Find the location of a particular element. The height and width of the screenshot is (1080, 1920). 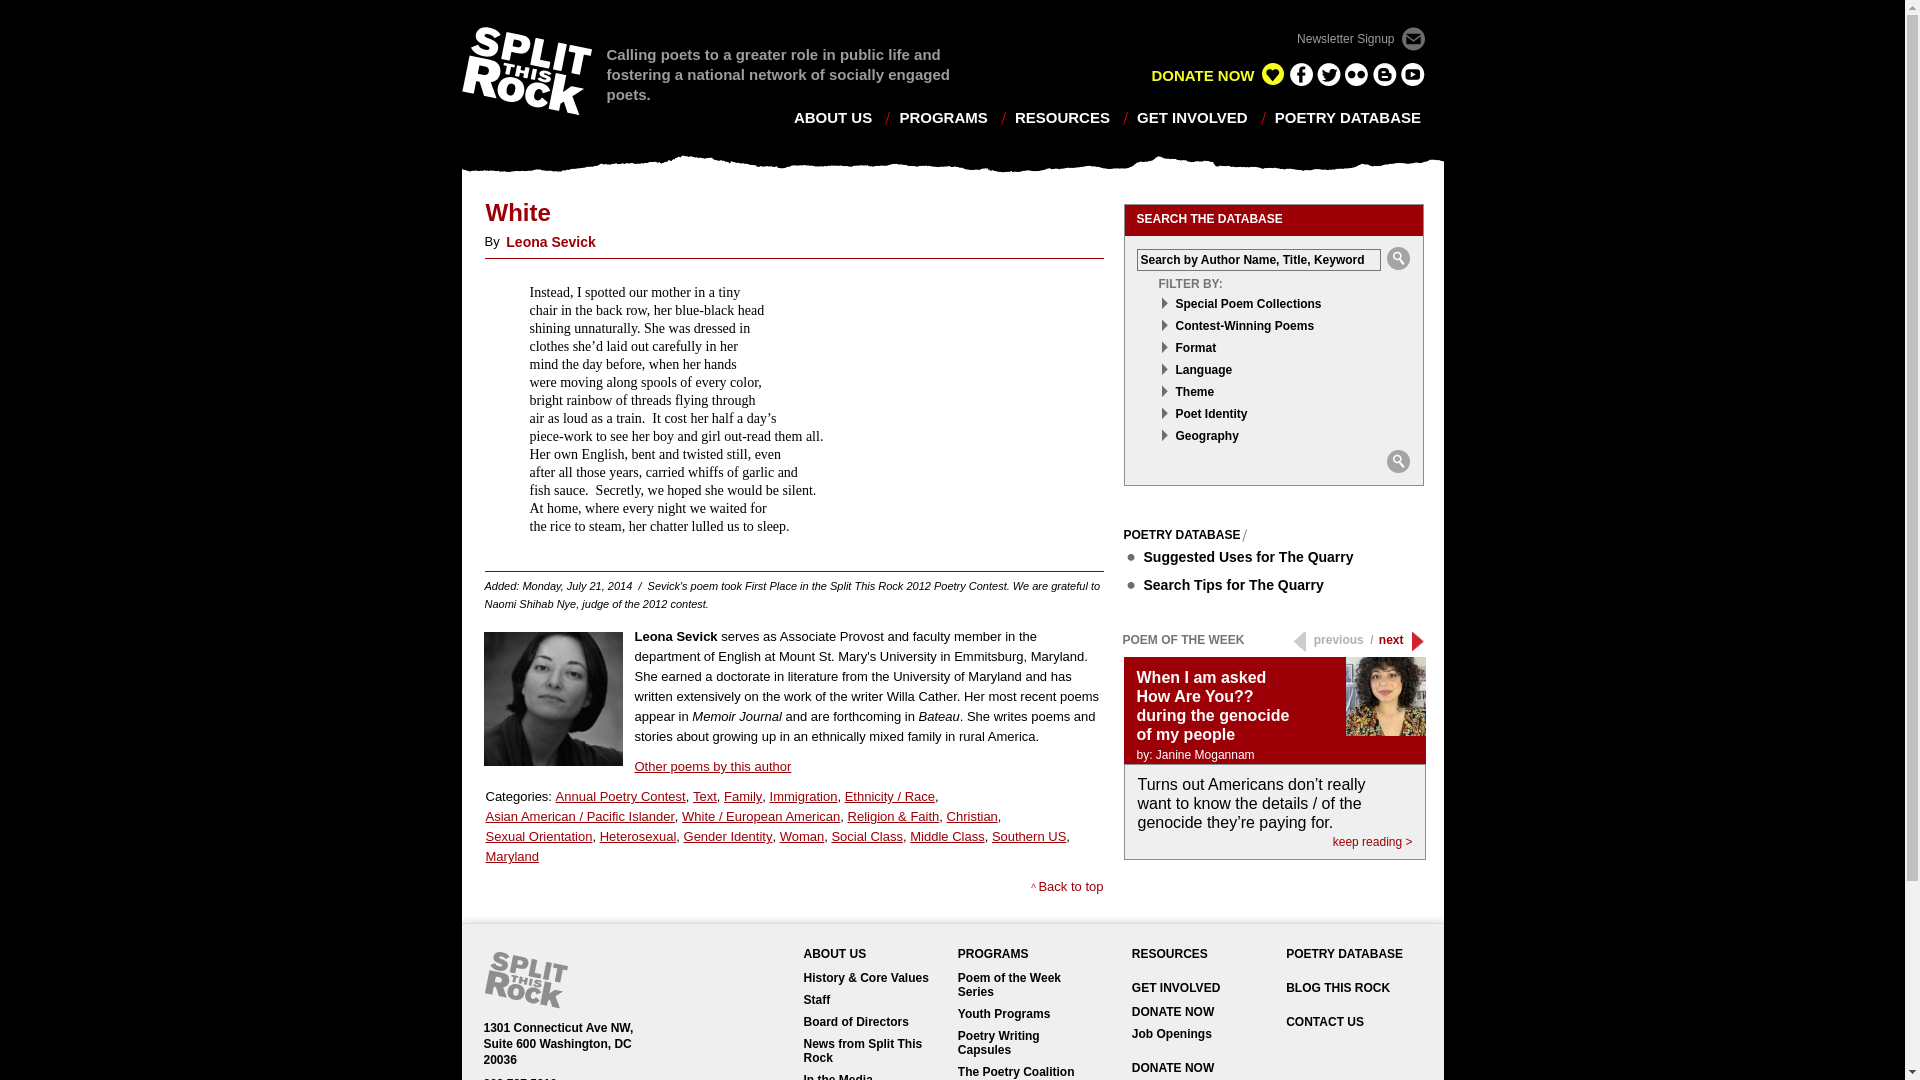

POETRY DATABASE is located at coordinates (1347, 118).